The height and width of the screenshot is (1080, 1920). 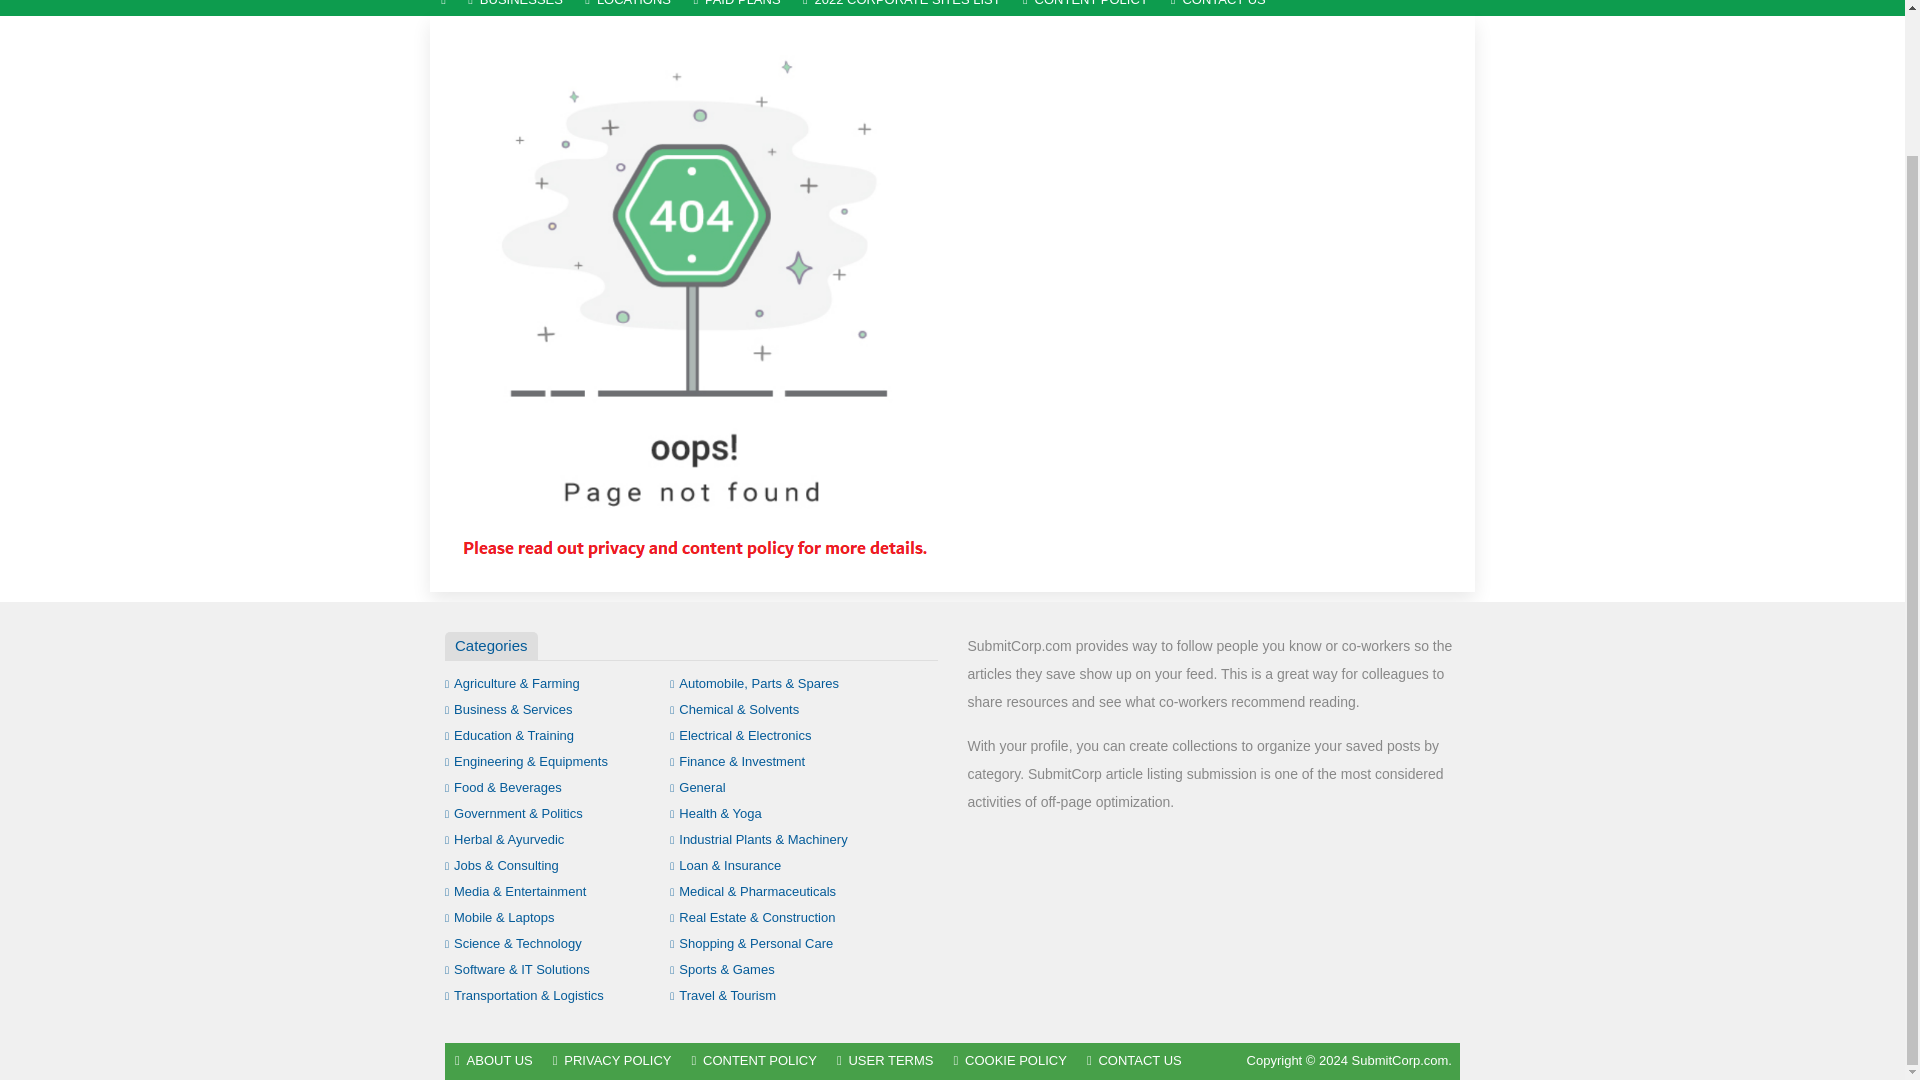 What do you see at coordinates (515, 8) in the screenshot?
I see `BUSINESSES` at bounding box center [515, 8].